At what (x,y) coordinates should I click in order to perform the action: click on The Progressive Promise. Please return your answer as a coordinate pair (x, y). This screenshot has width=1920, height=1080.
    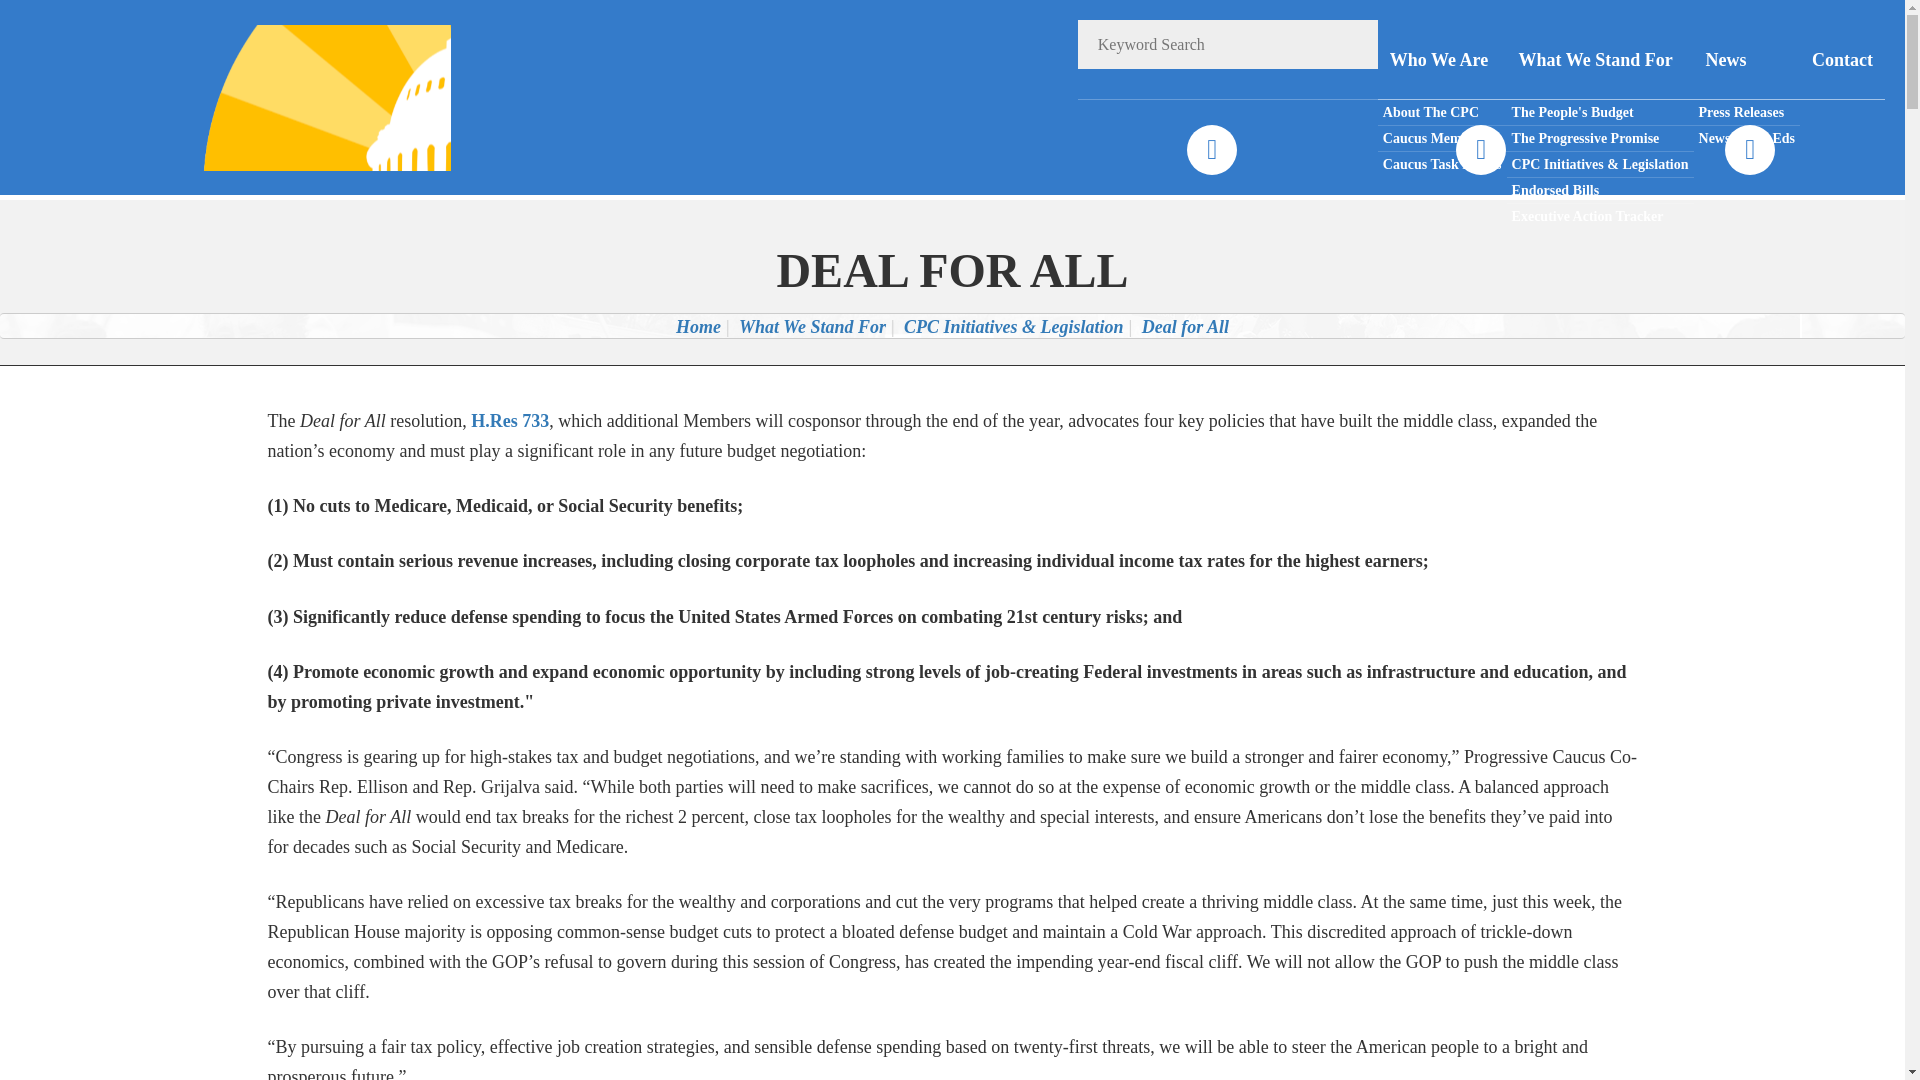
    Looking at the image, I should click on (1600, 139).